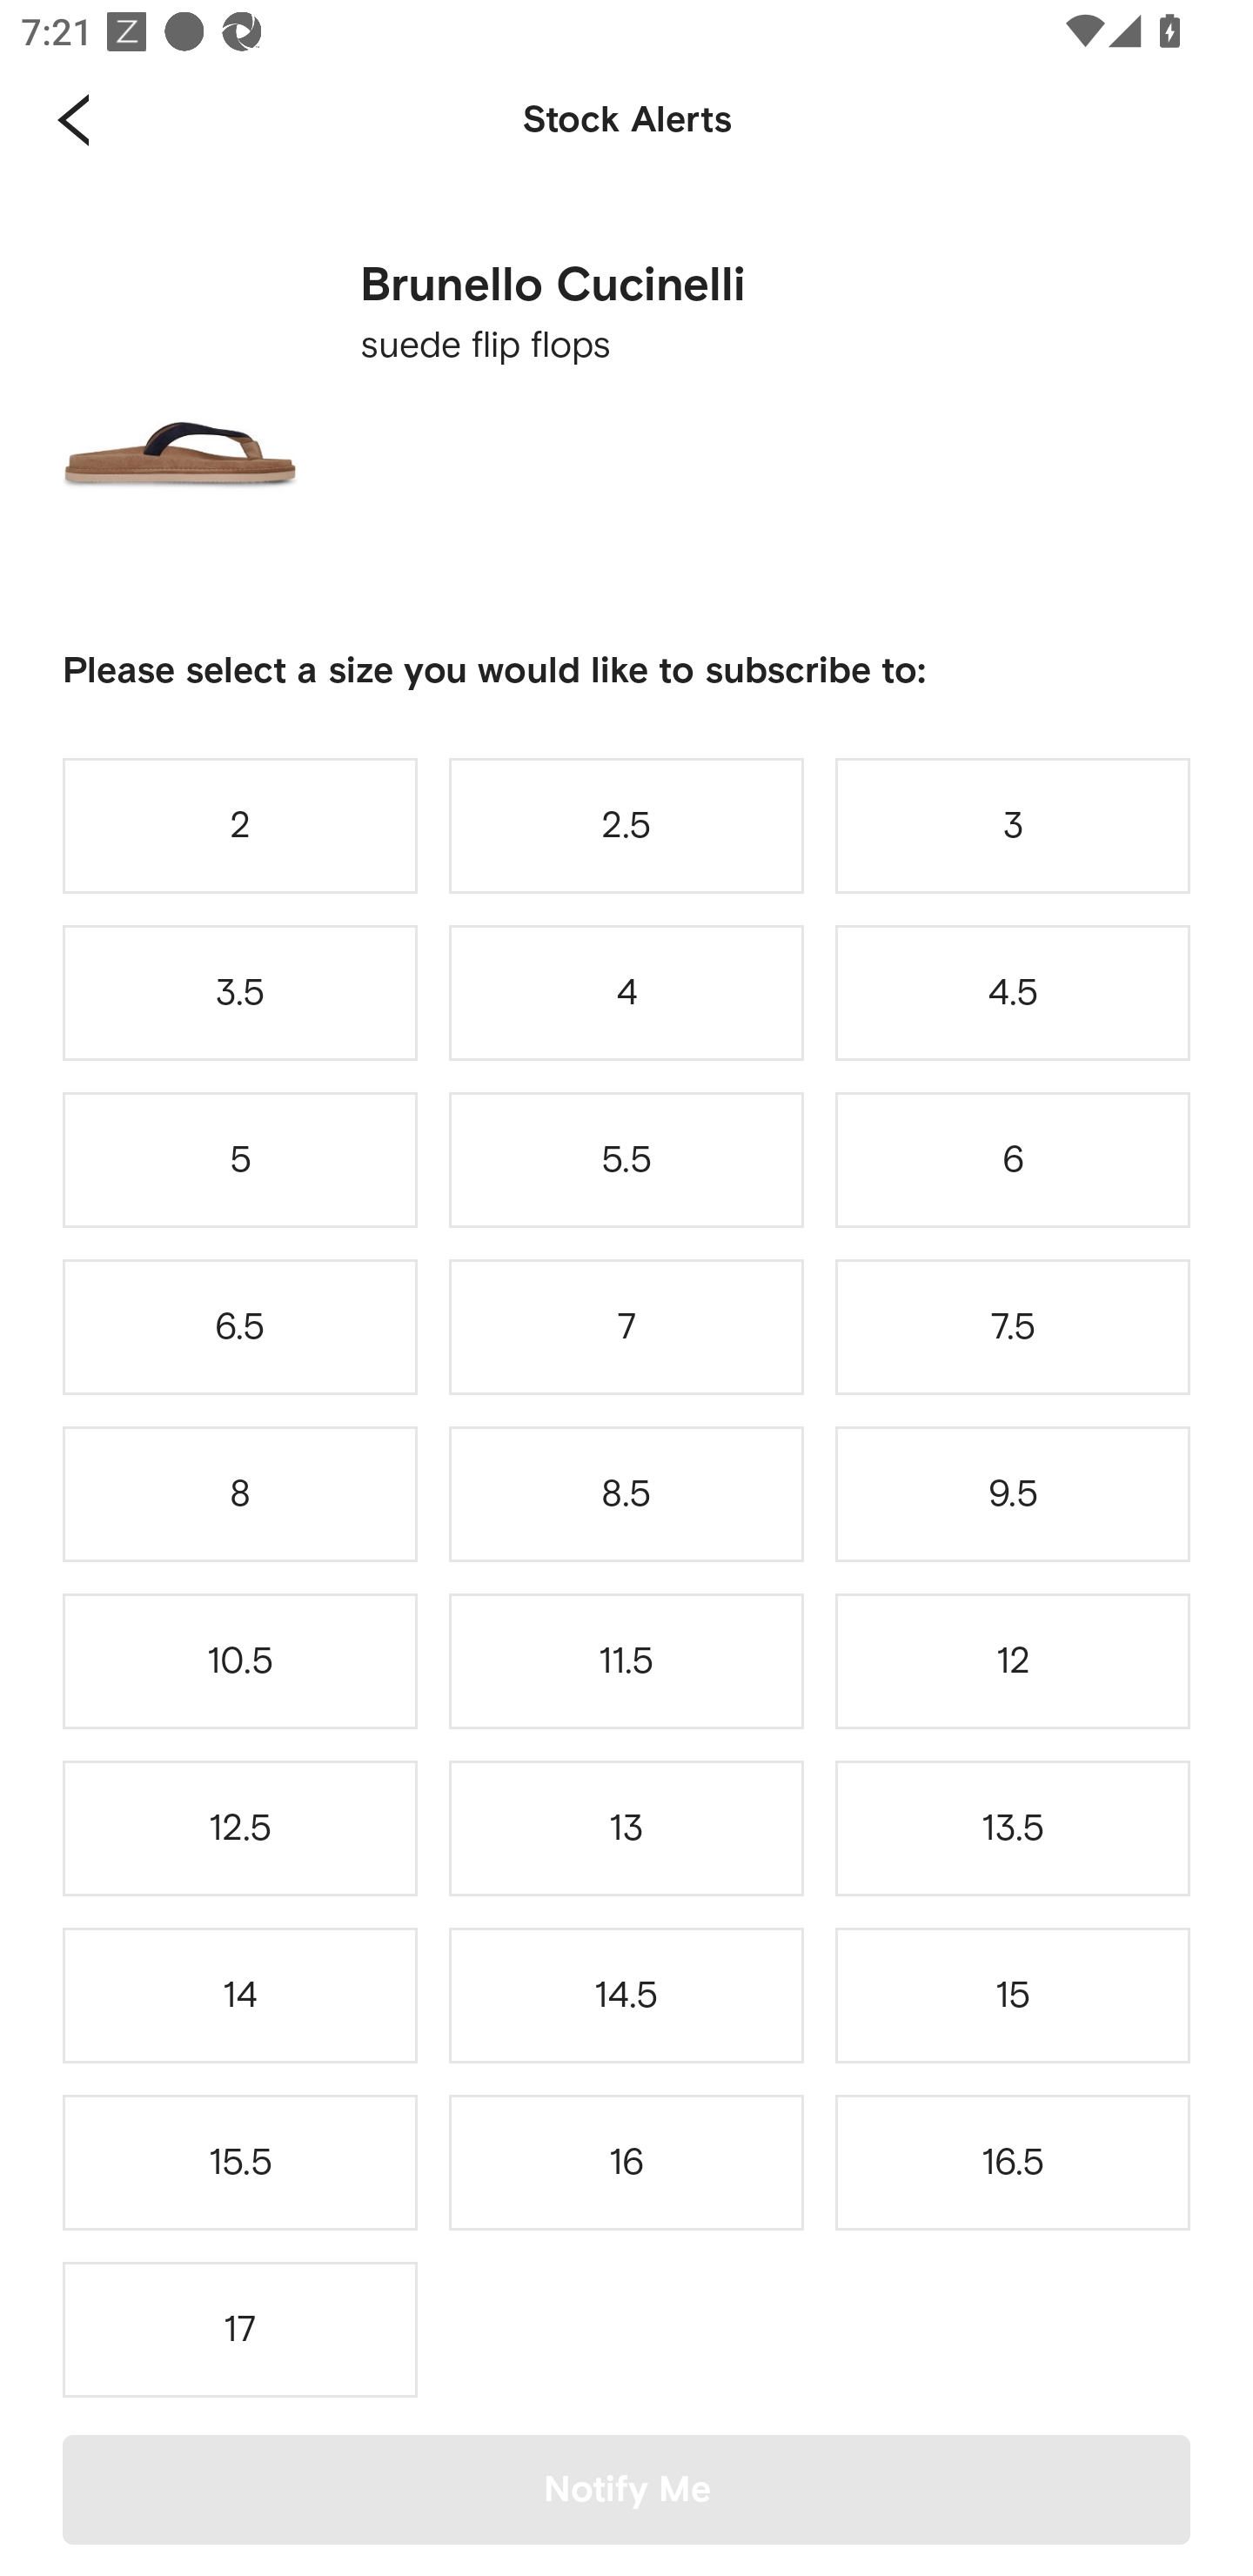 This screenshot has height=2576, width=1253. What do you see at coordinates (626, 992) in the screenshot?
I see `4` at bounding box center [626, 992].